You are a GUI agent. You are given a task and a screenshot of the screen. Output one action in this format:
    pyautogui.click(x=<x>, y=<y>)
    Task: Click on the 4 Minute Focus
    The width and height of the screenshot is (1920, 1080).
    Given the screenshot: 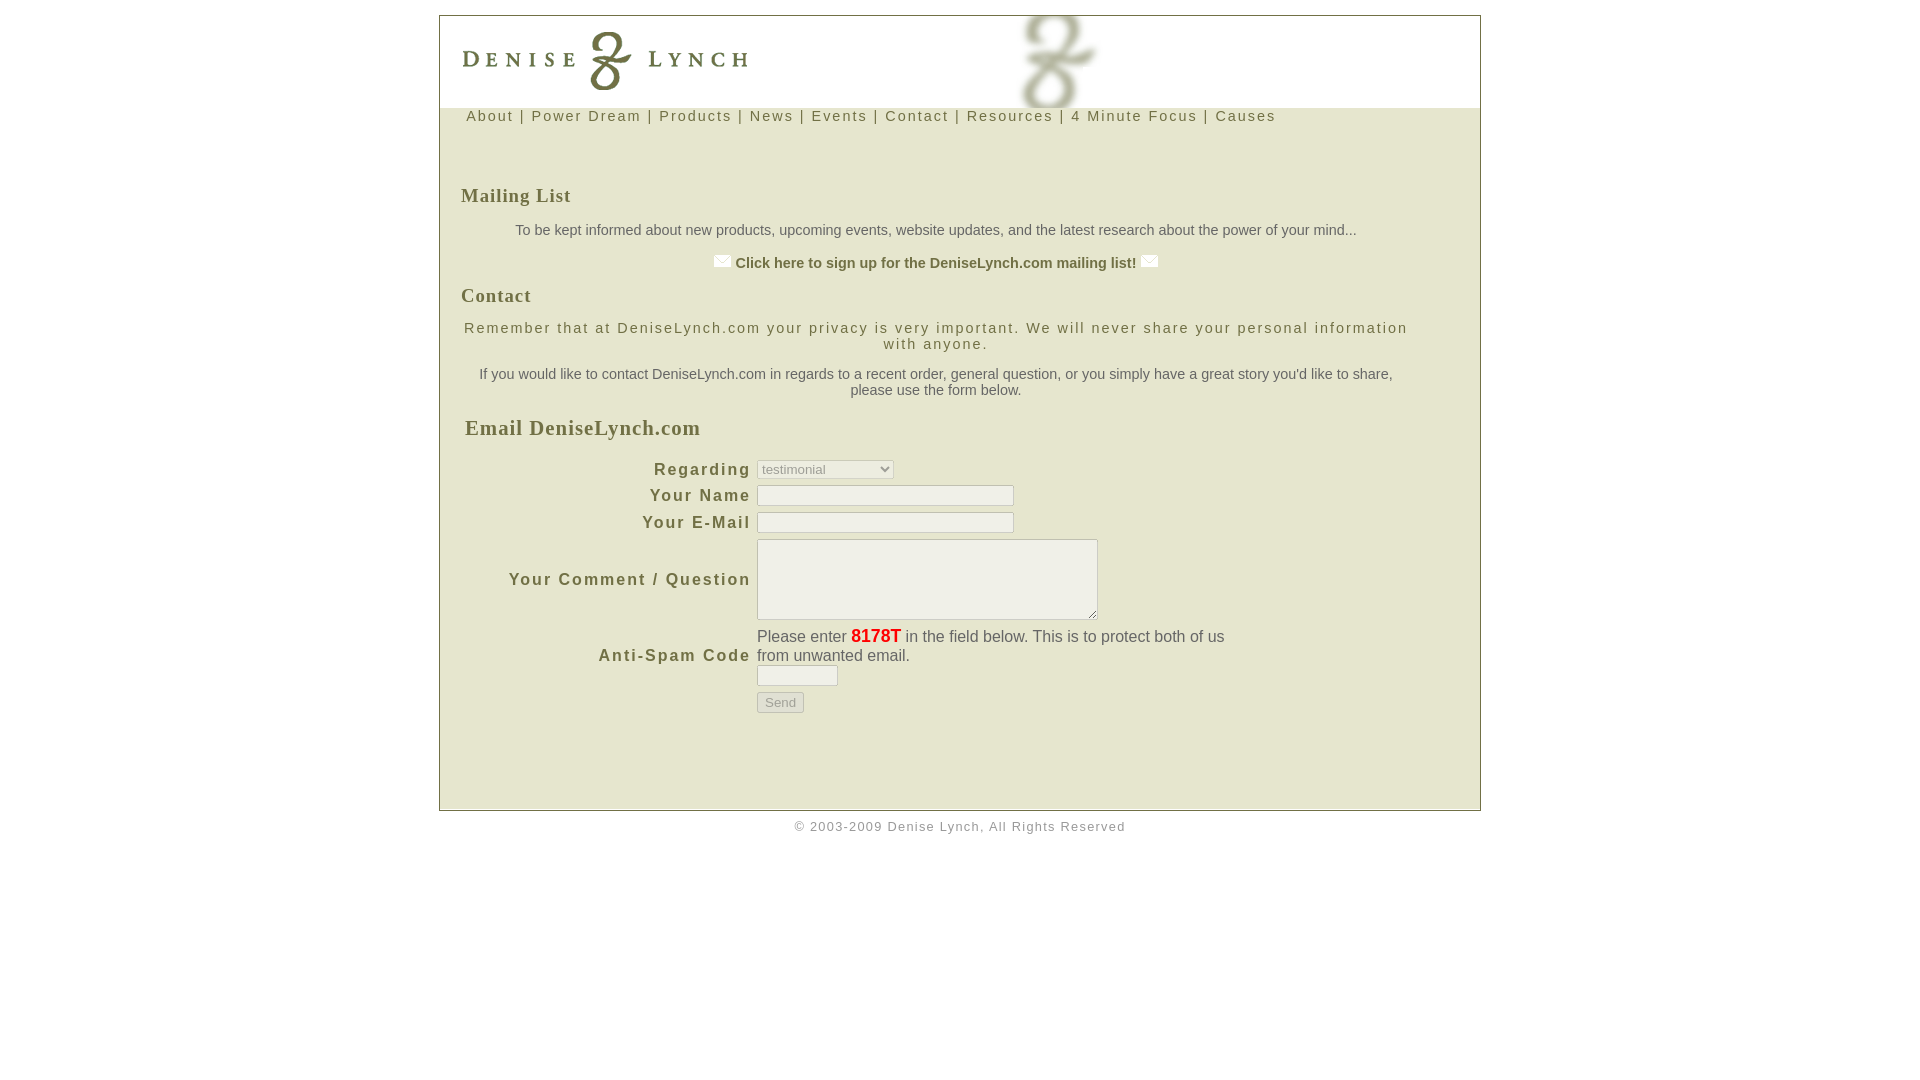 What is the action you would take?
    pyautogui.click(x=1134, y=116)
    